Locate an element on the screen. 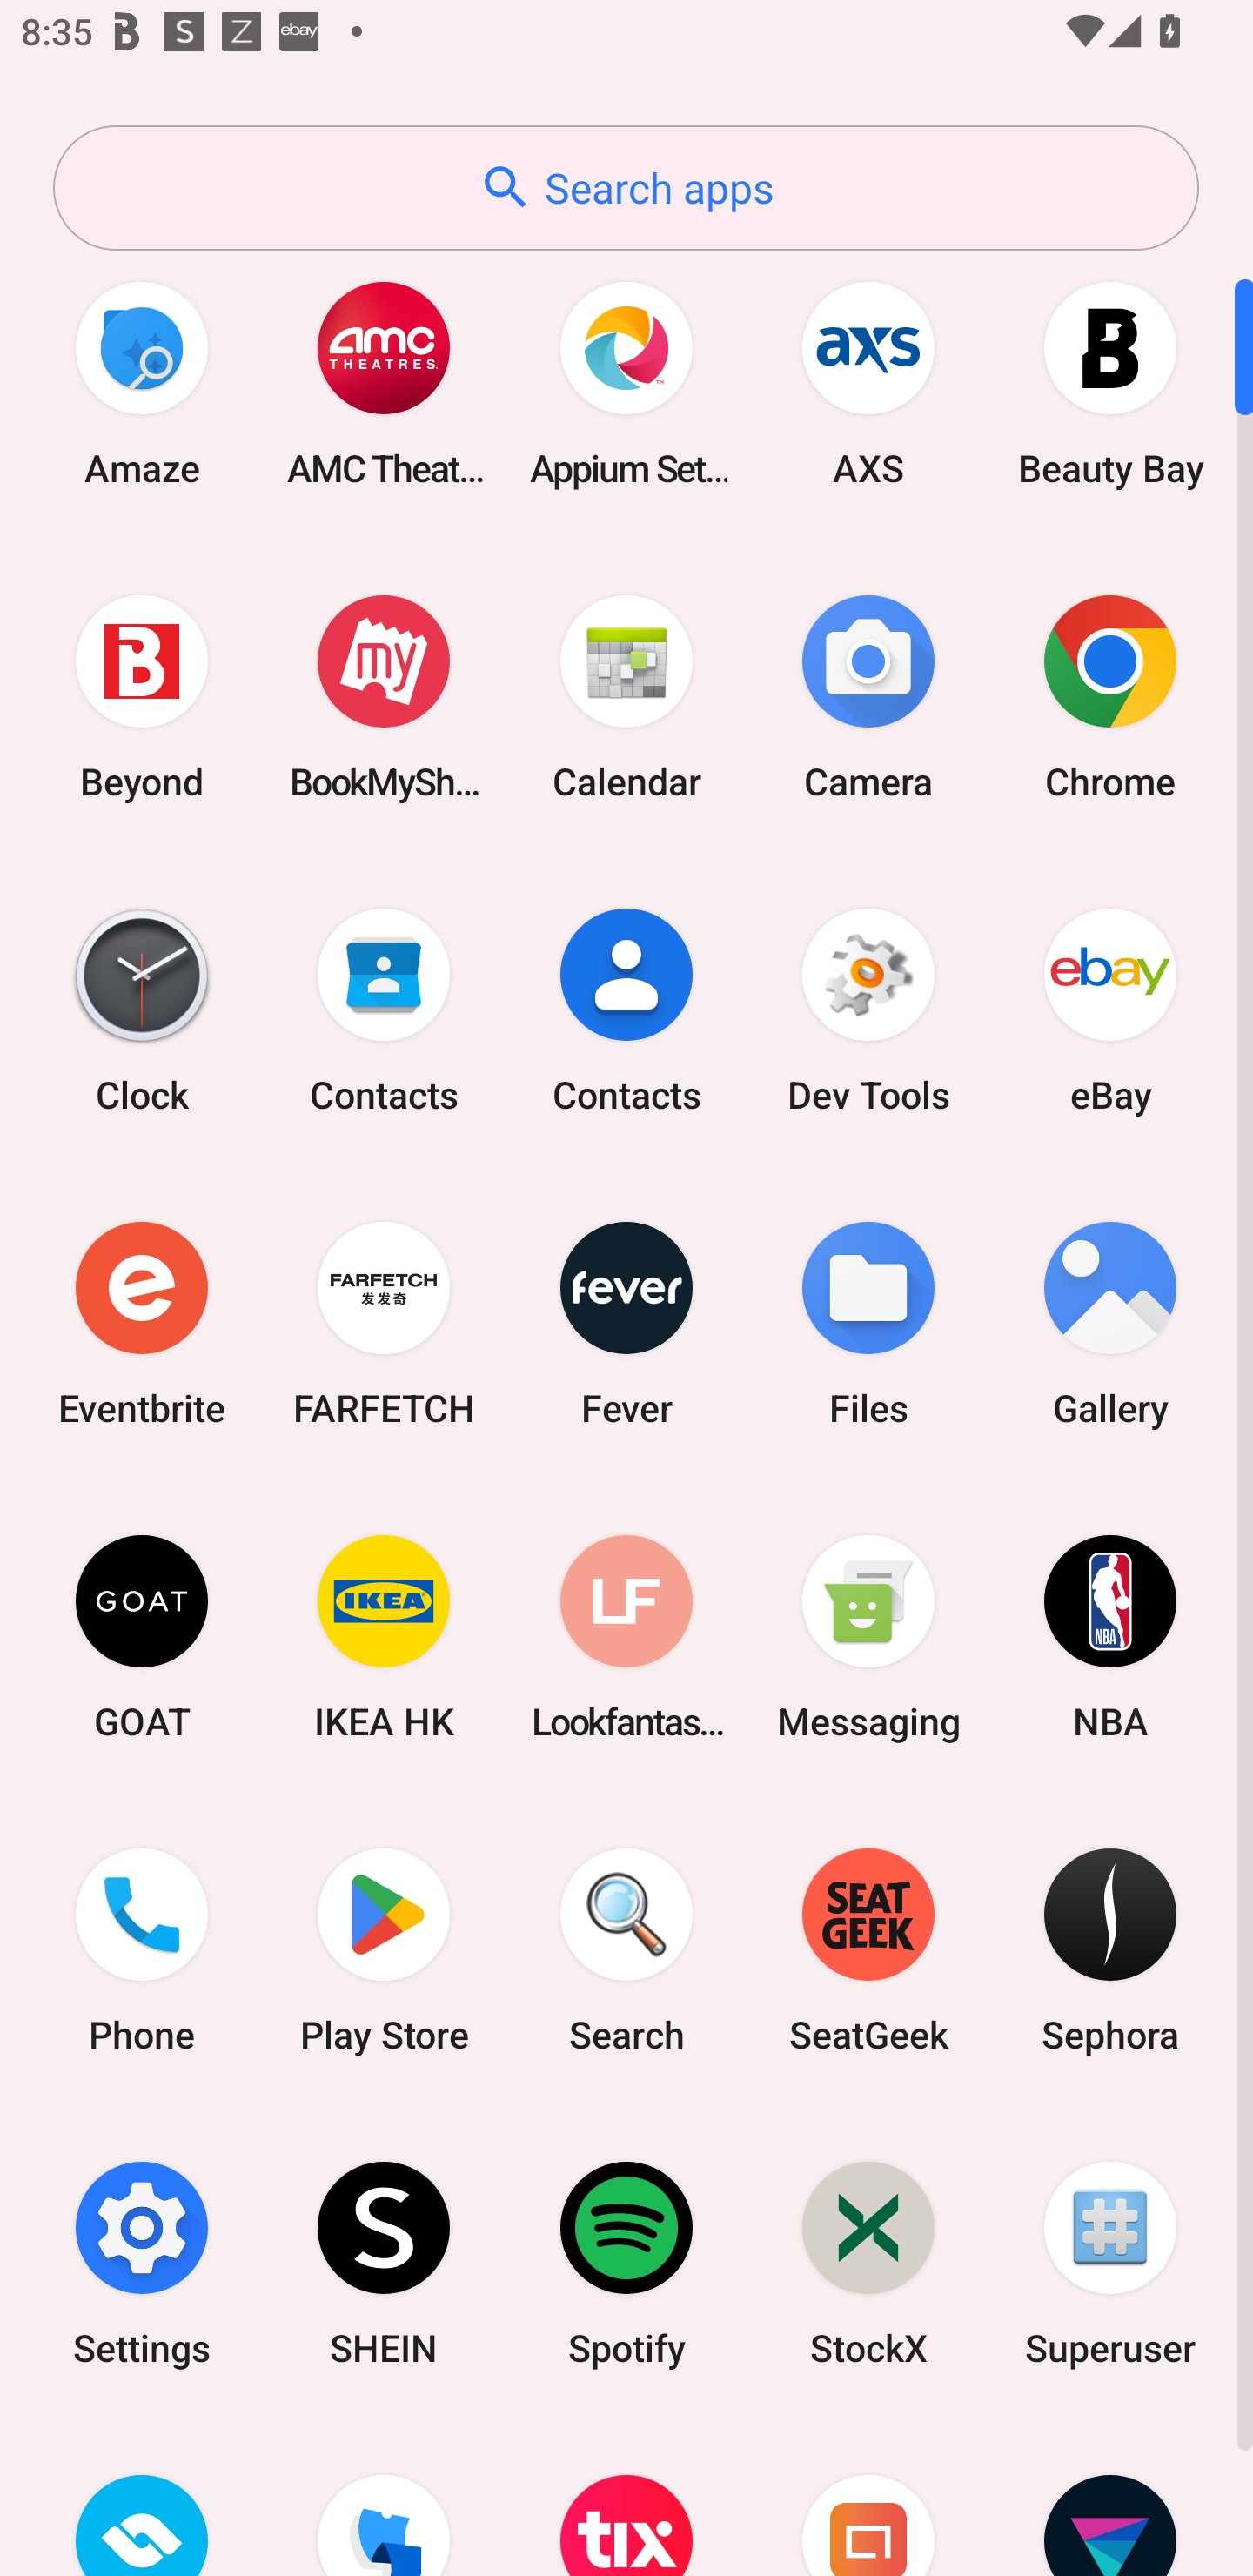 This screenshot has height=2576, width=1253. Urban Ladder is located at coordinates (868, 2499).